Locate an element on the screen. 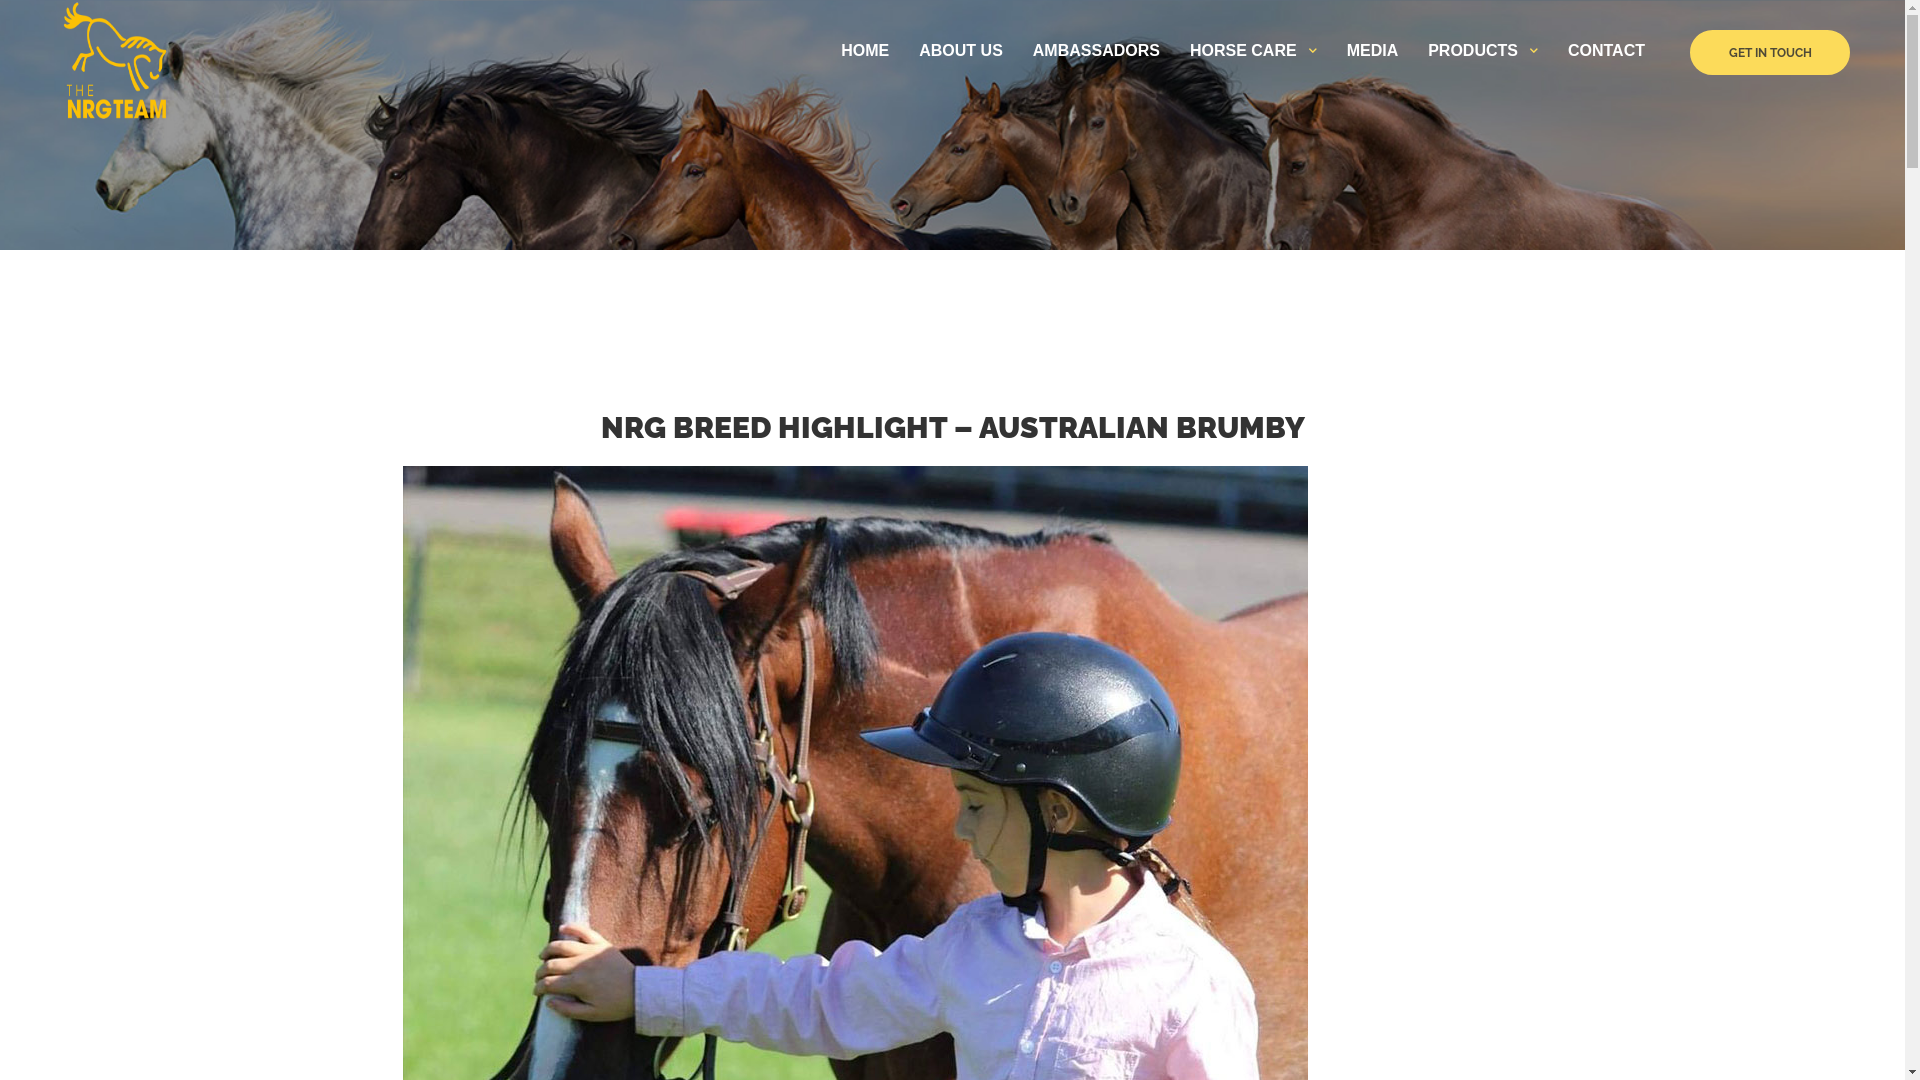 This screenshot has height=1080, width=1920. HORSE CARE is located at coordinates (1244, 51).